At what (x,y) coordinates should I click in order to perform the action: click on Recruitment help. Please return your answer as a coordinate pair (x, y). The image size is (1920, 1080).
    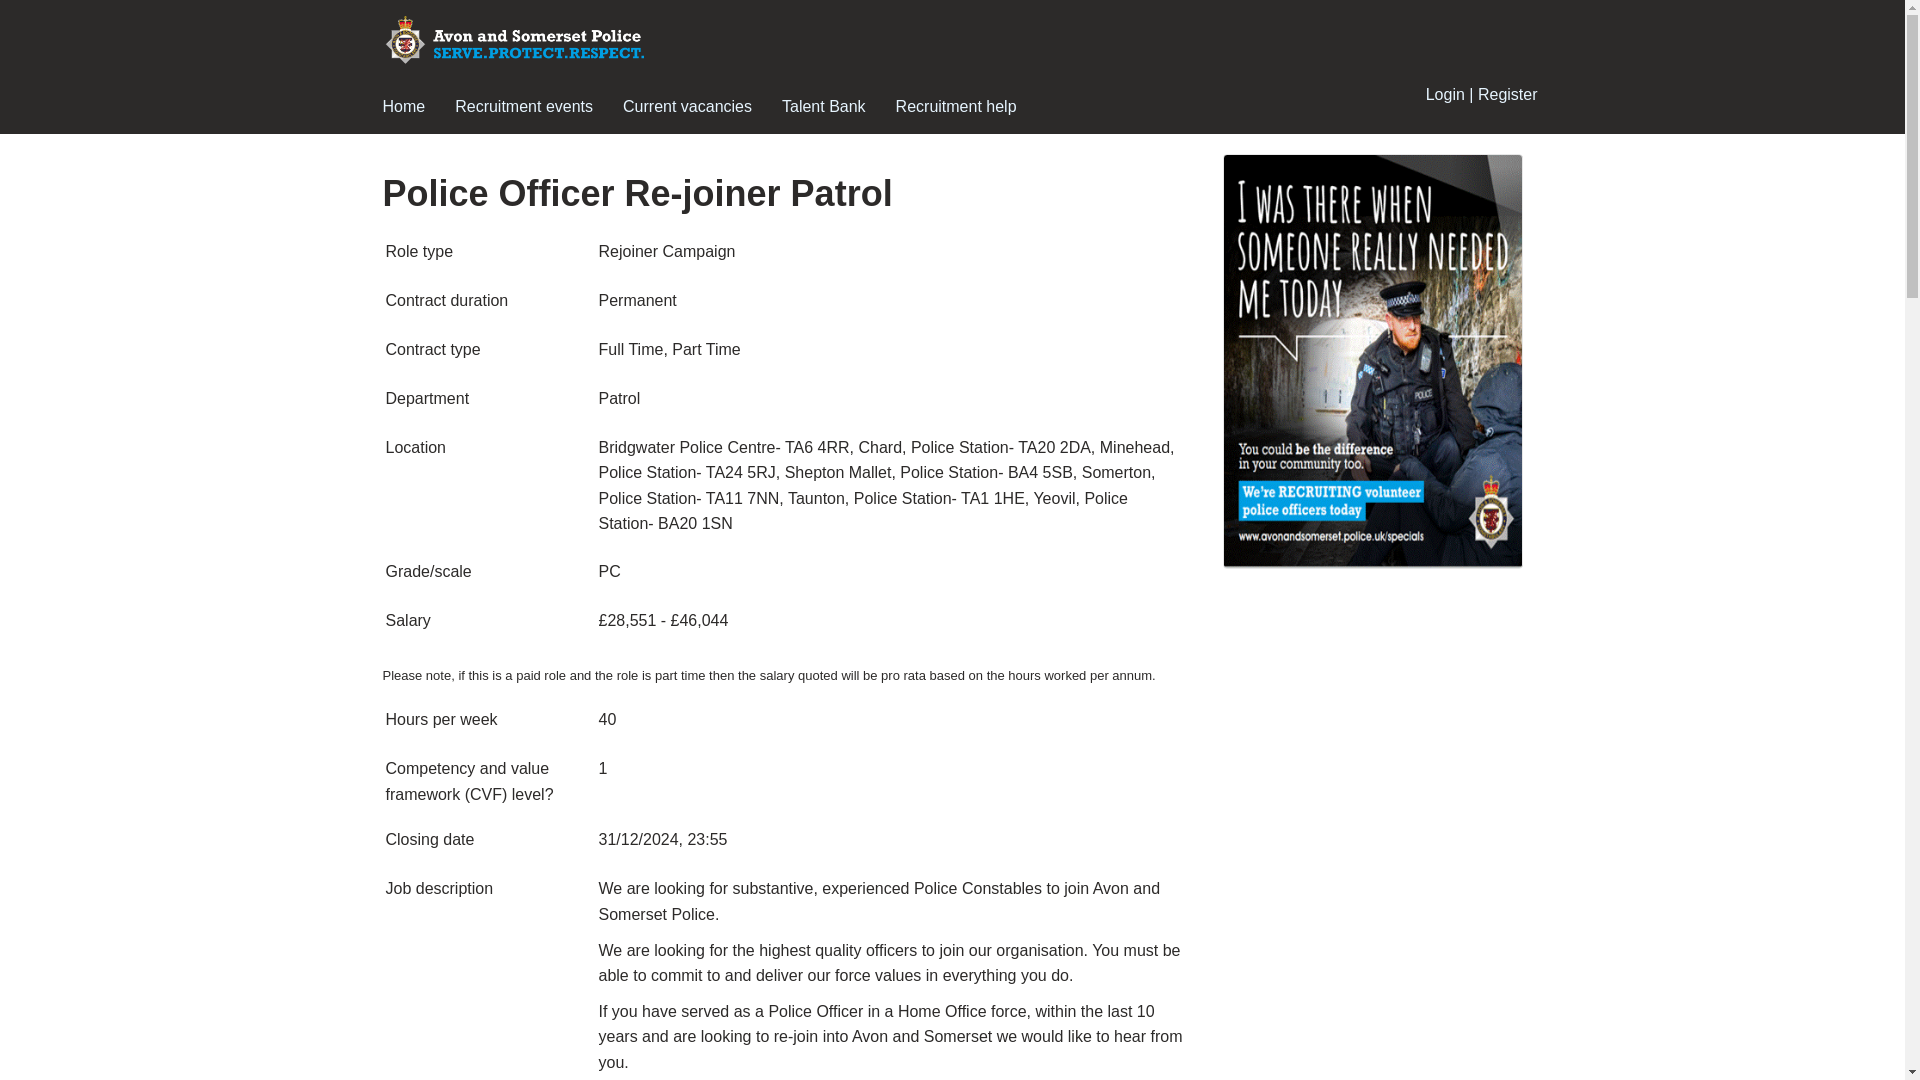
    Looking at the image, I should click on (956, 108).